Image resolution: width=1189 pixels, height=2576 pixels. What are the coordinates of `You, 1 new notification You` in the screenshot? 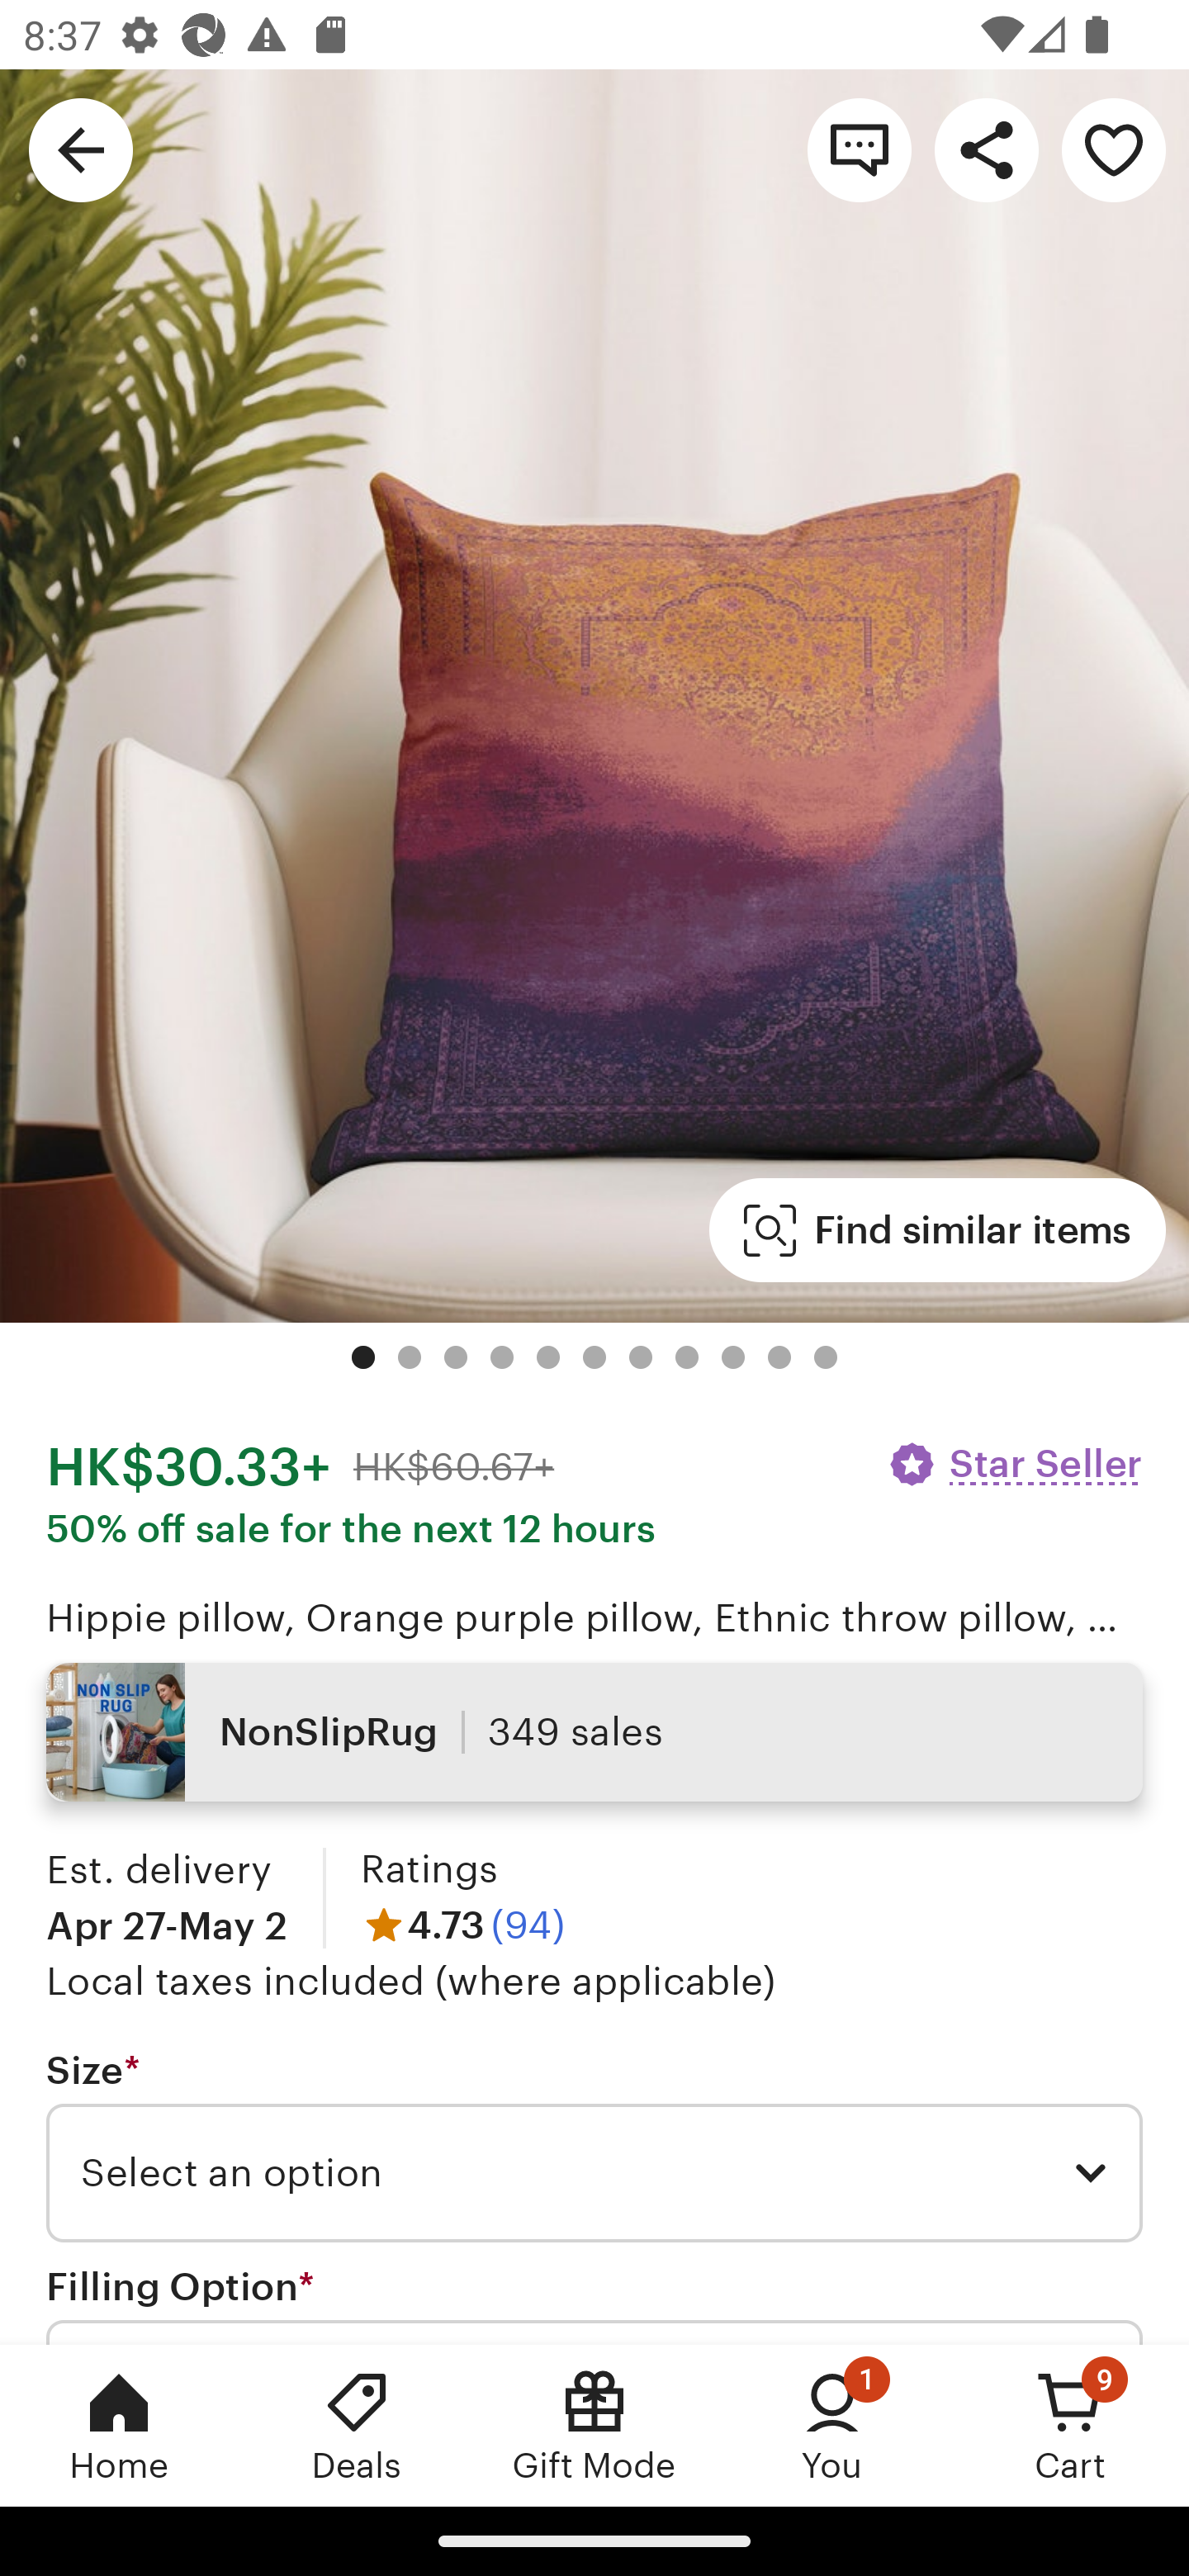 It's located at (832, 2425).